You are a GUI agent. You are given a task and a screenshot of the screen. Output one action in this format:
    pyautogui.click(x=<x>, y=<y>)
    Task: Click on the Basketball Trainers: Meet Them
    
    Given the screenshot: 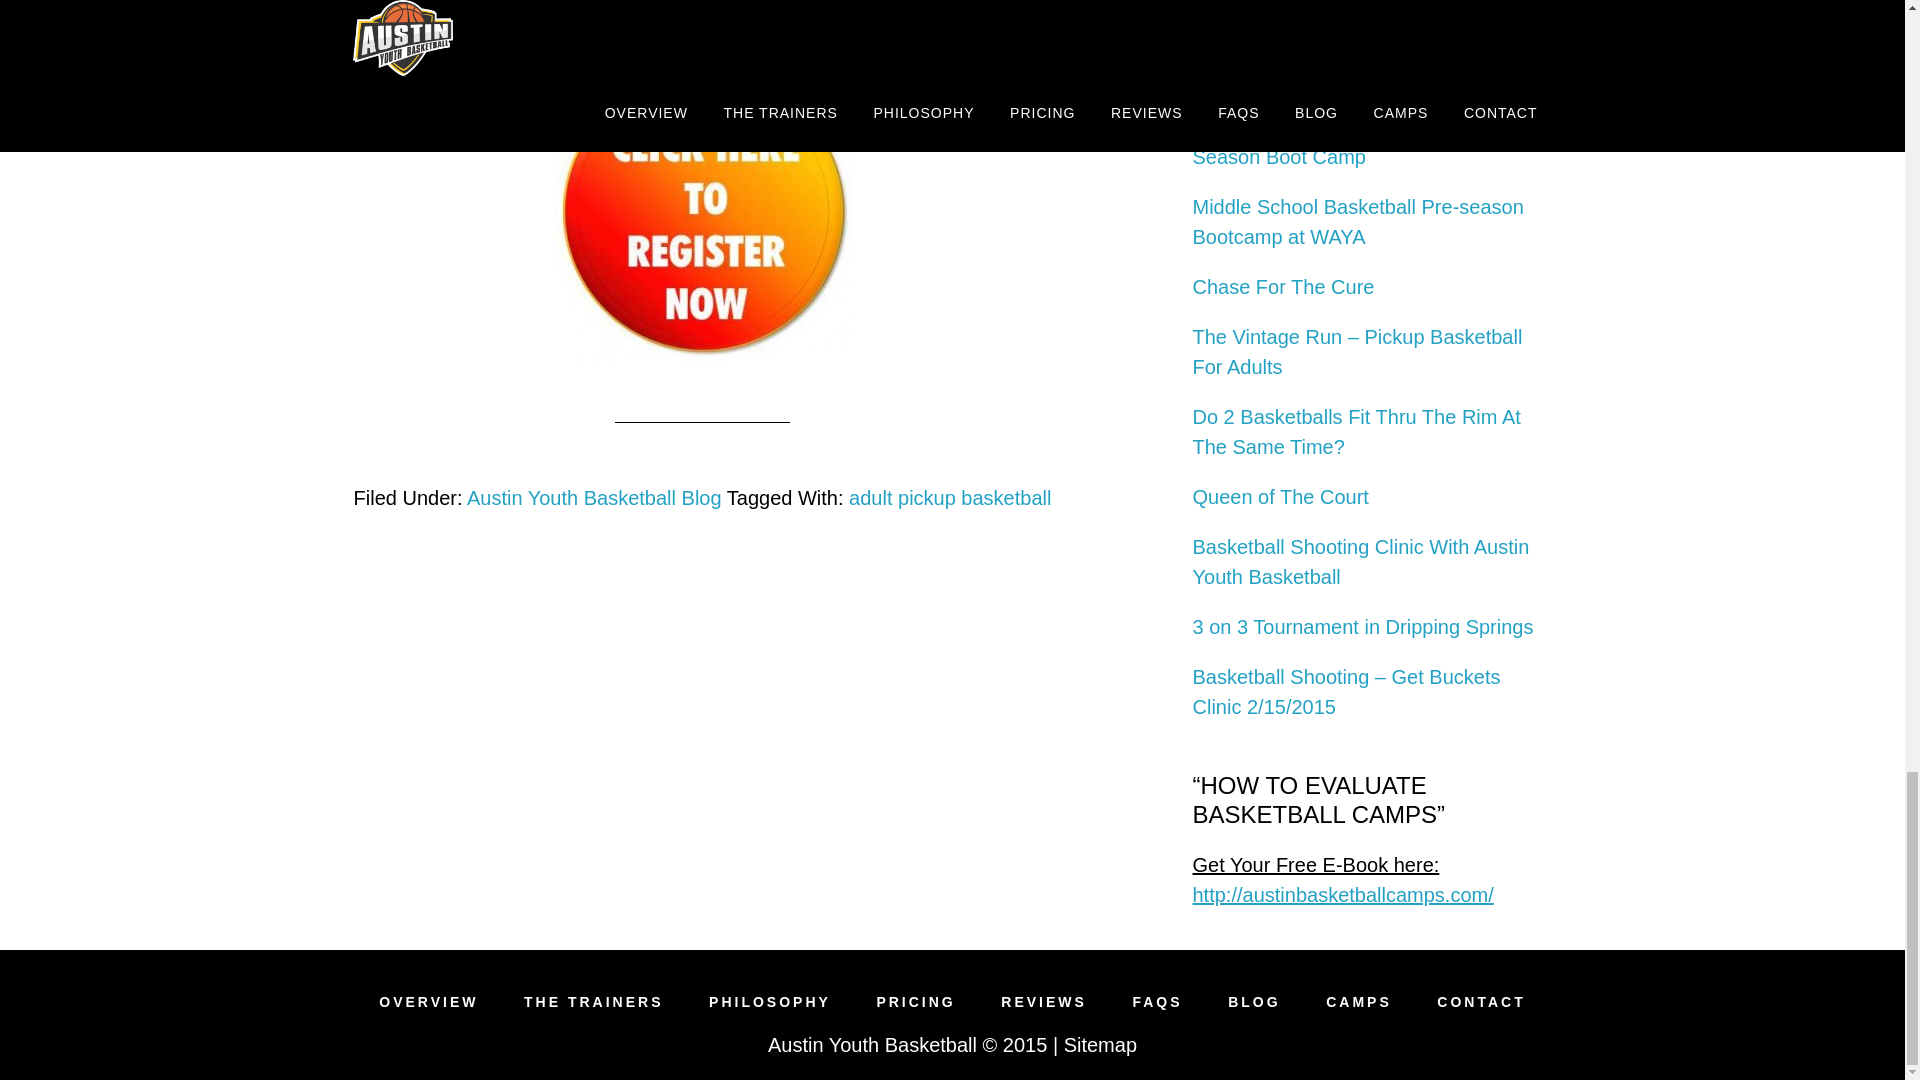 What is the action you would take?
    pyautogui.click(x=593, y=1001)
    